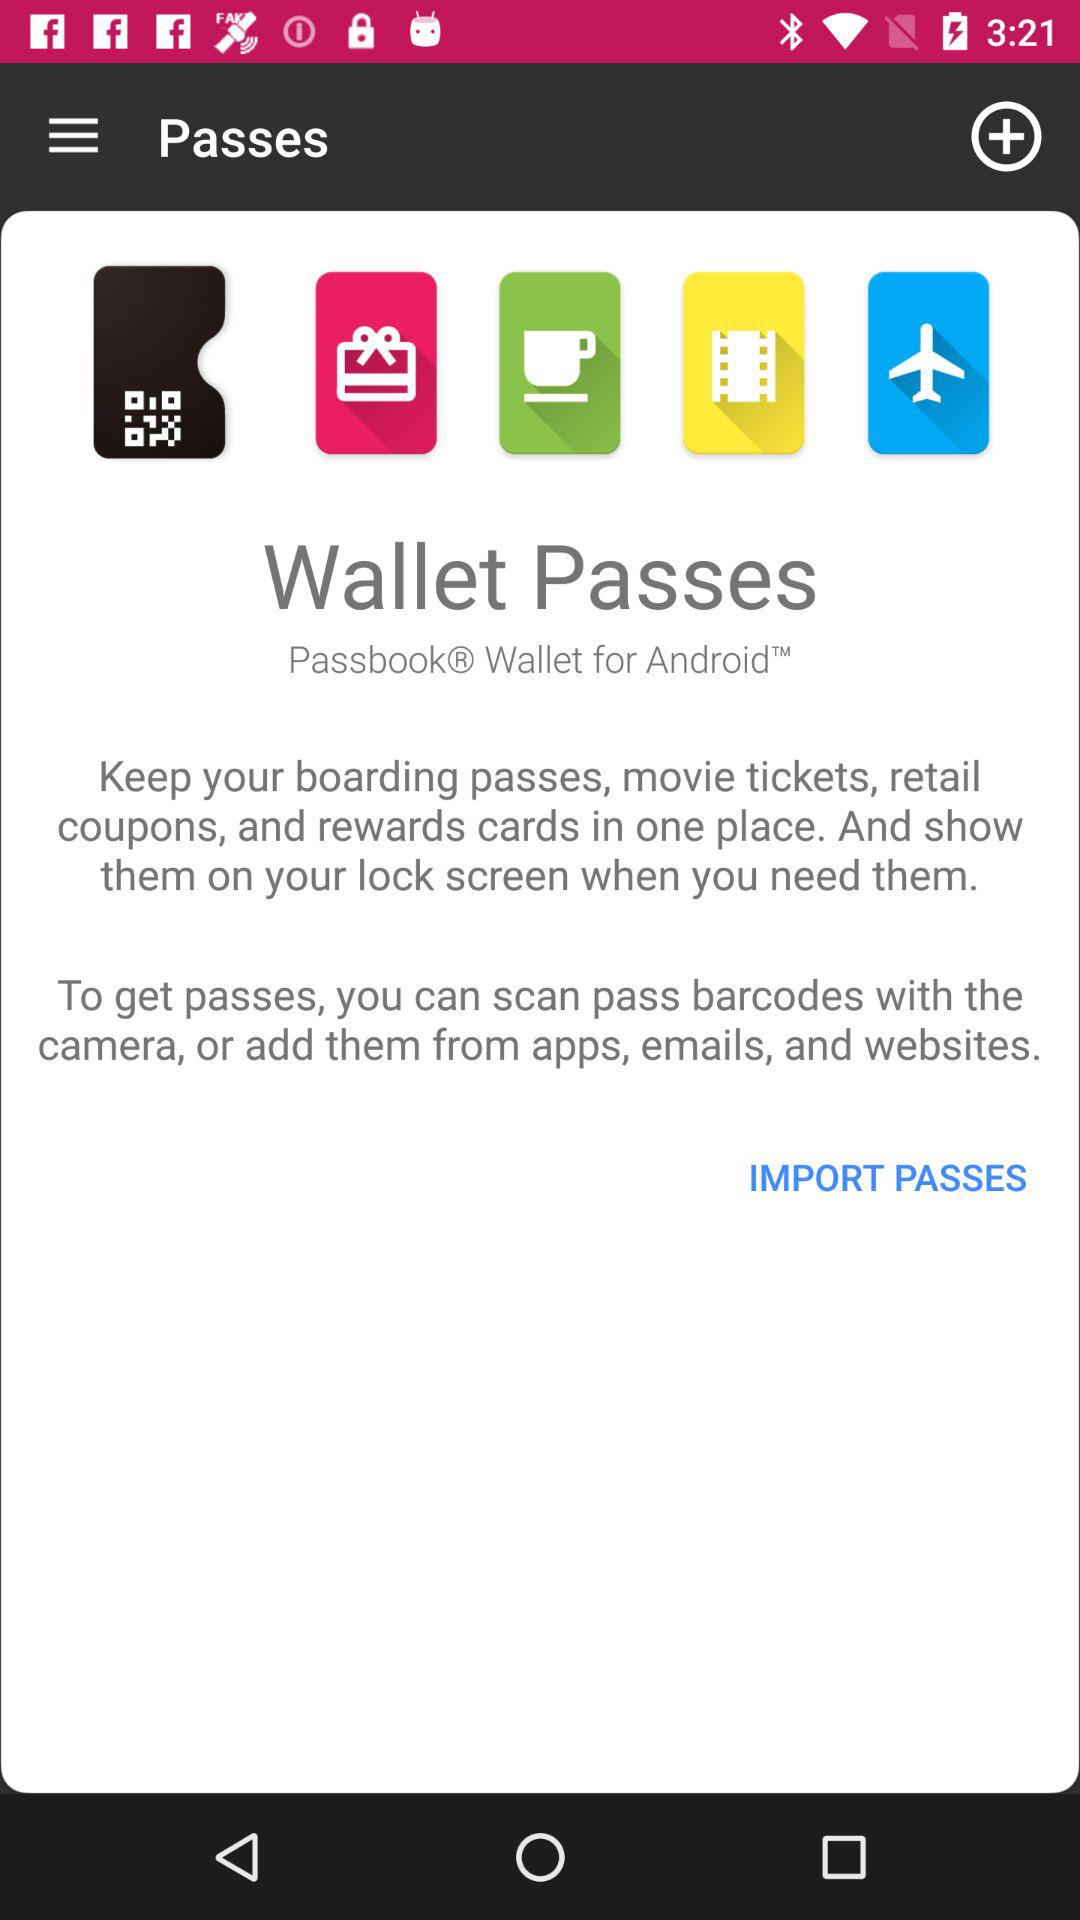  Describe the element at coordinates (73, 136) in the screenshot. I see `launch icon to the left of the passes icon` at that location.